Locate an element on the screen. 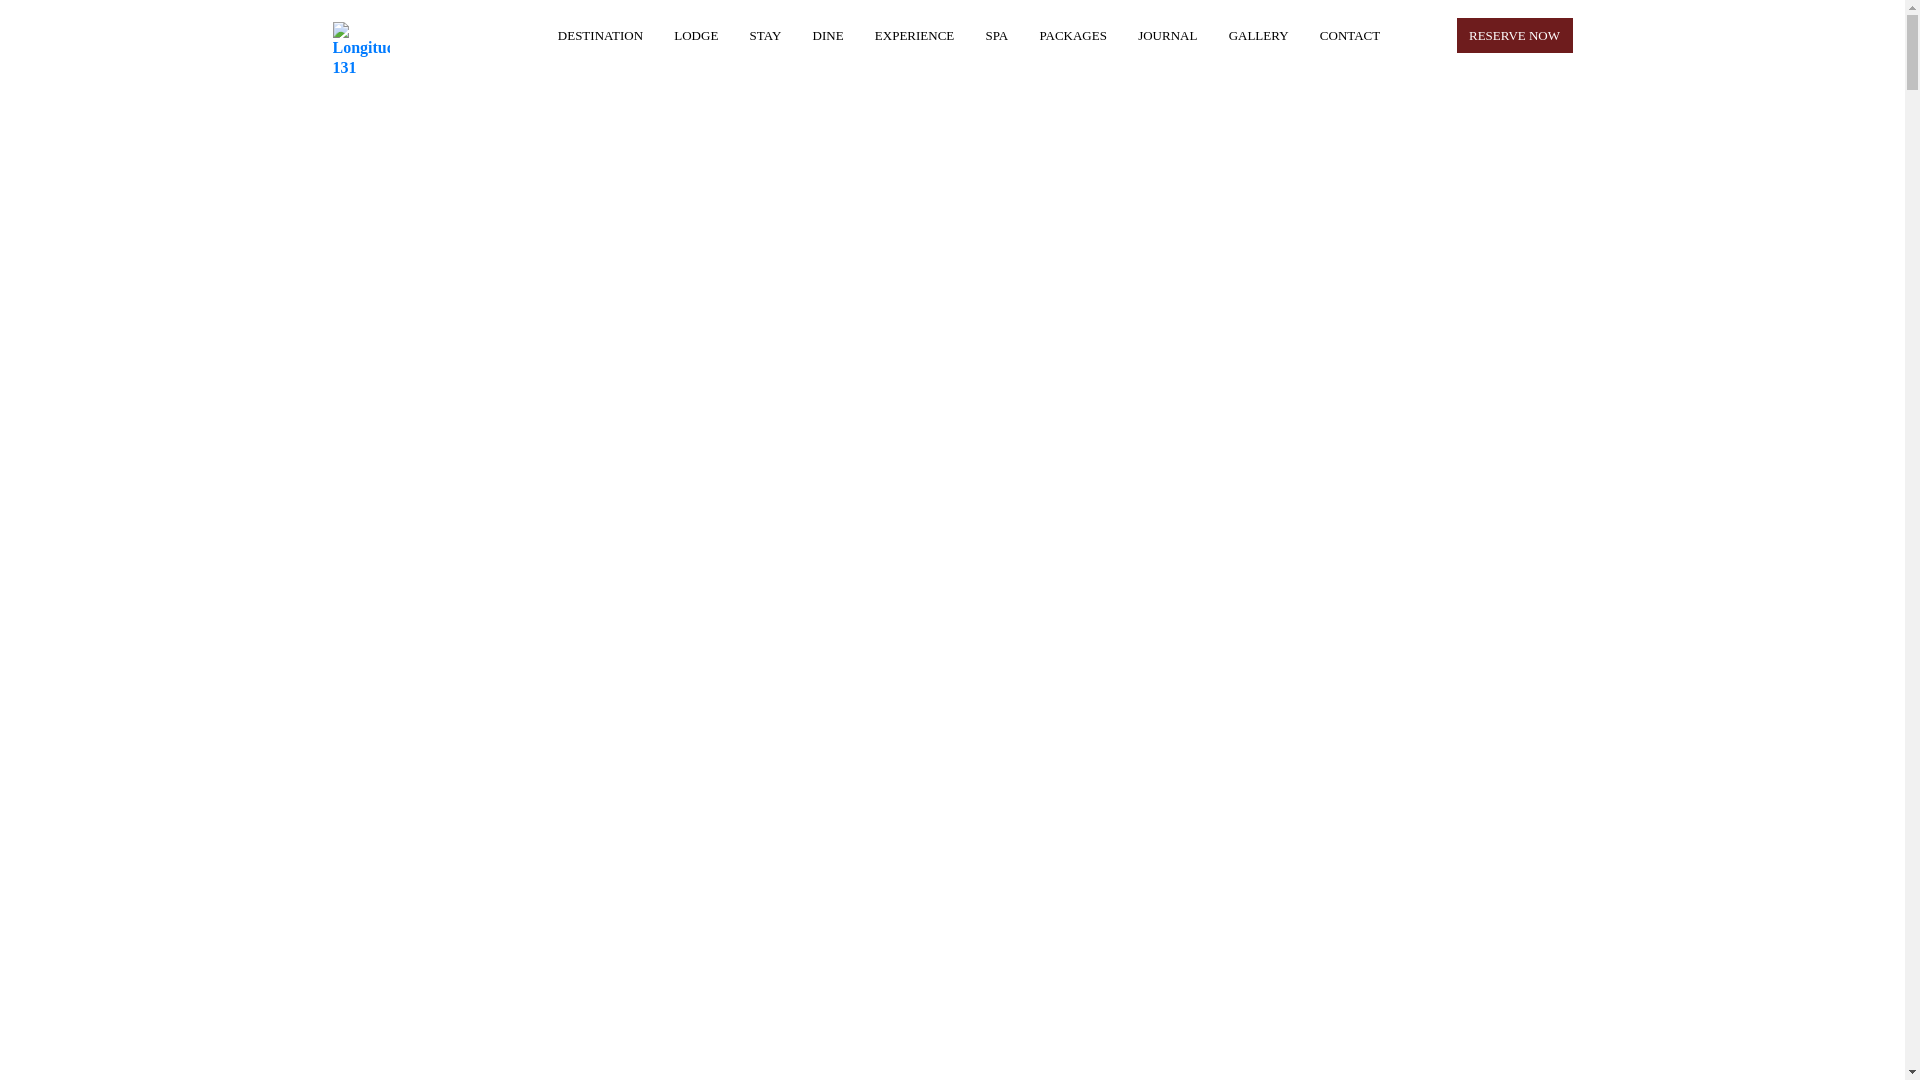  GALLERY is located at coordinates (1259, 36).